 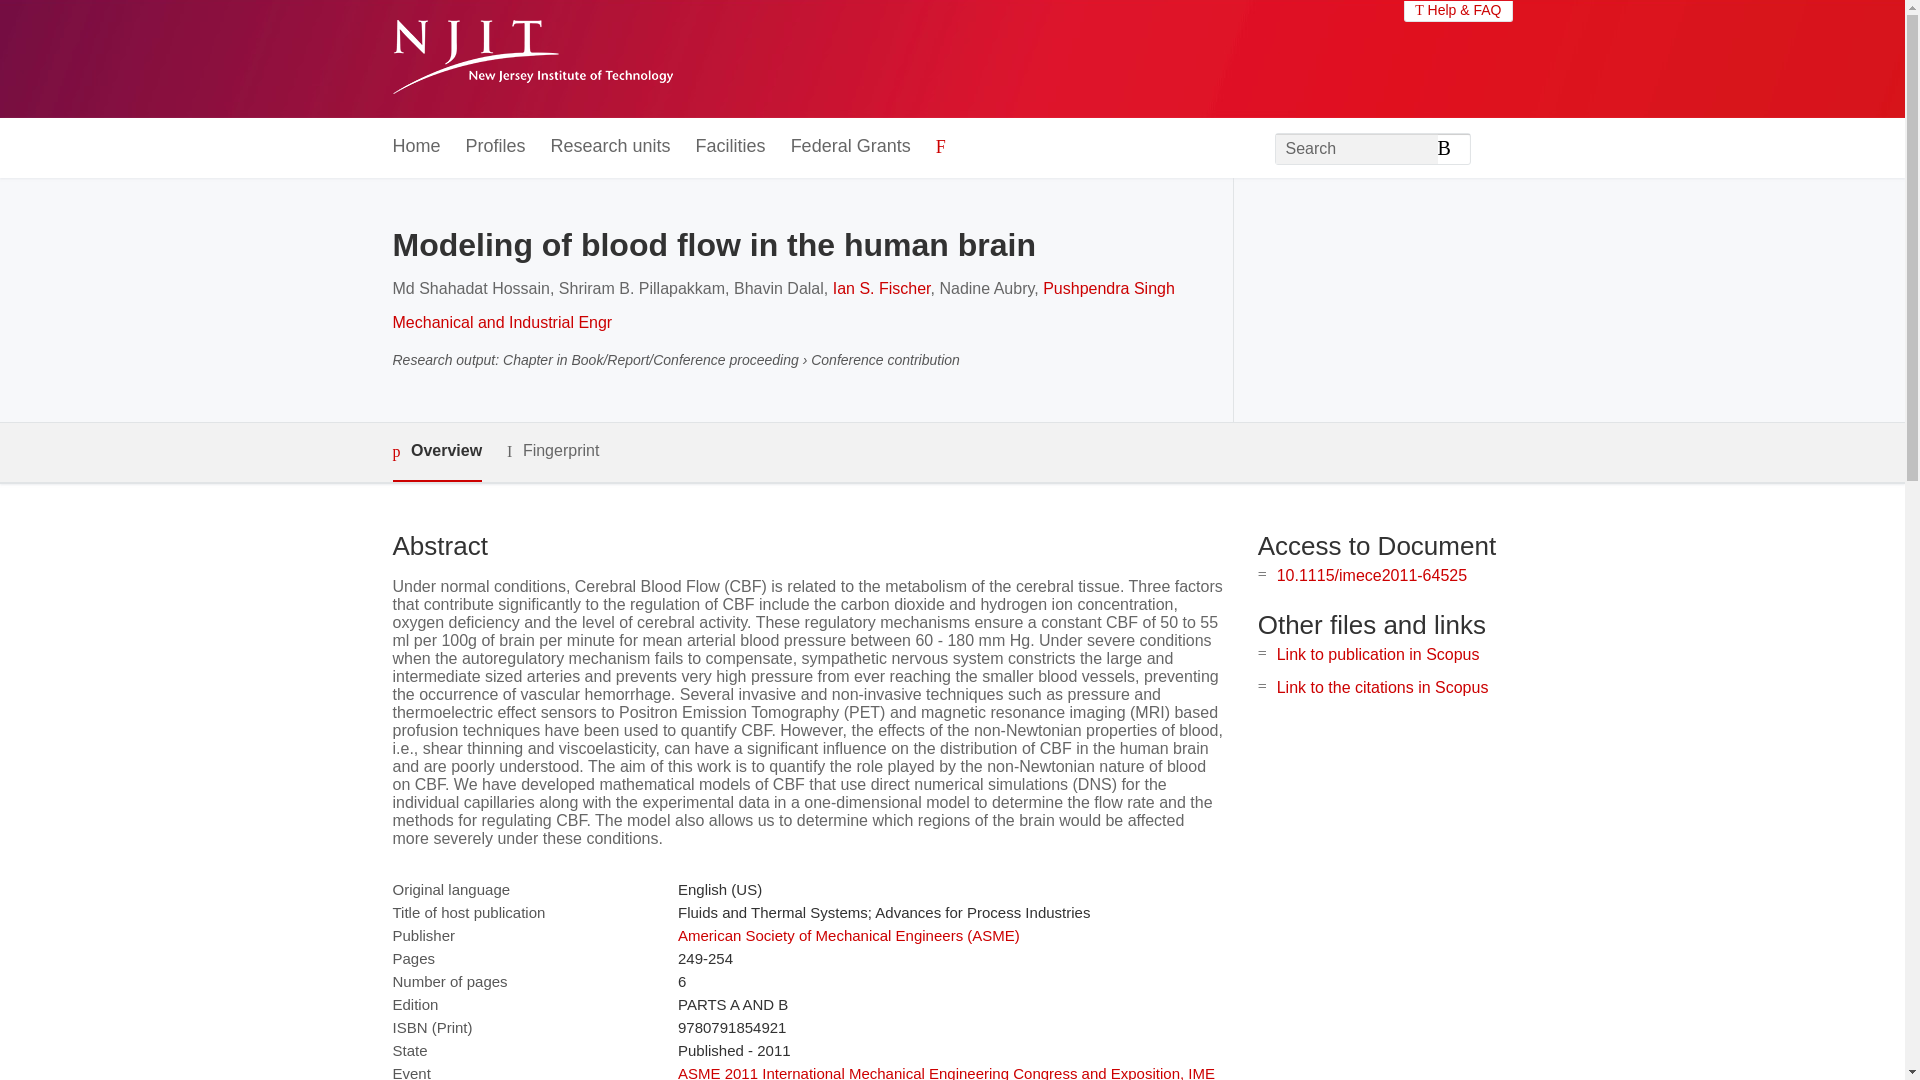 What do you see at coordinates (496, 147) in the screenshot?
I see `Profiles` at bounding box center [496, 147].